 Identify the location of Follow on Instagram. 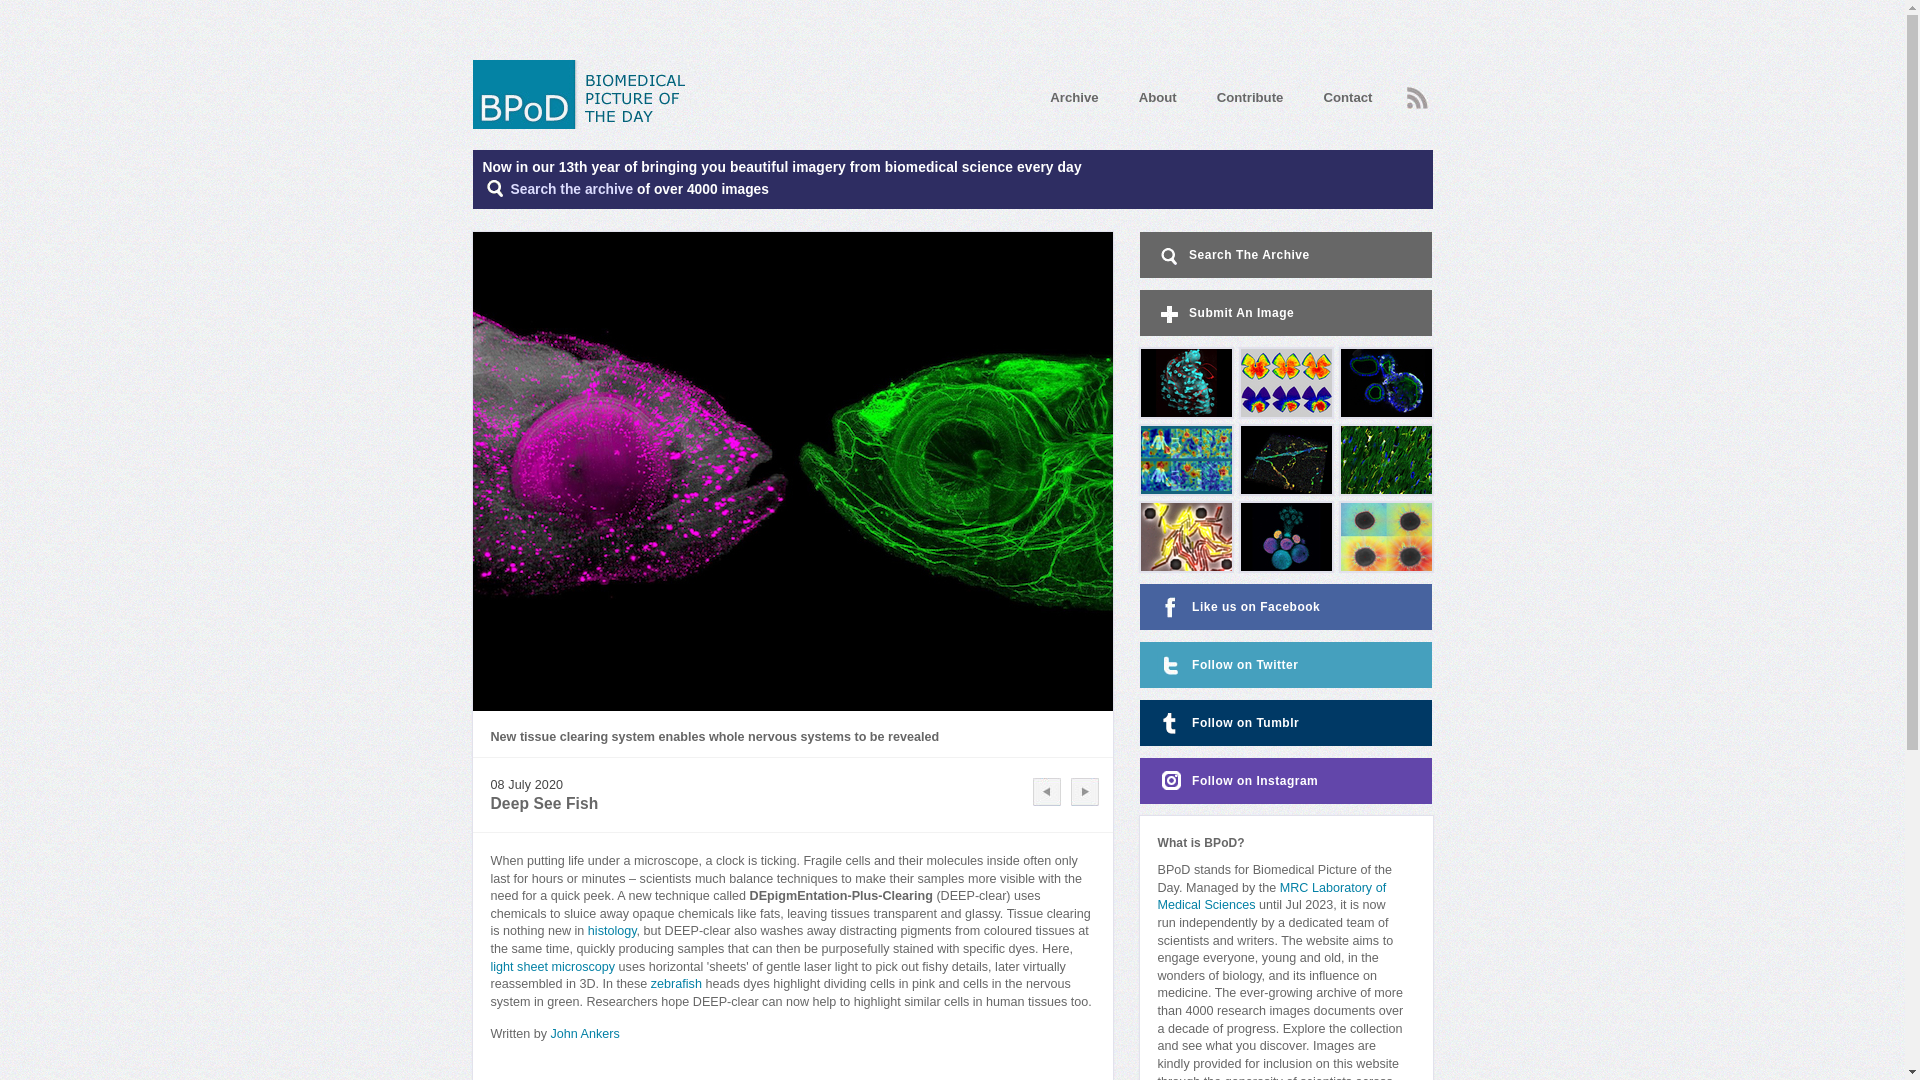
(1286, 780).